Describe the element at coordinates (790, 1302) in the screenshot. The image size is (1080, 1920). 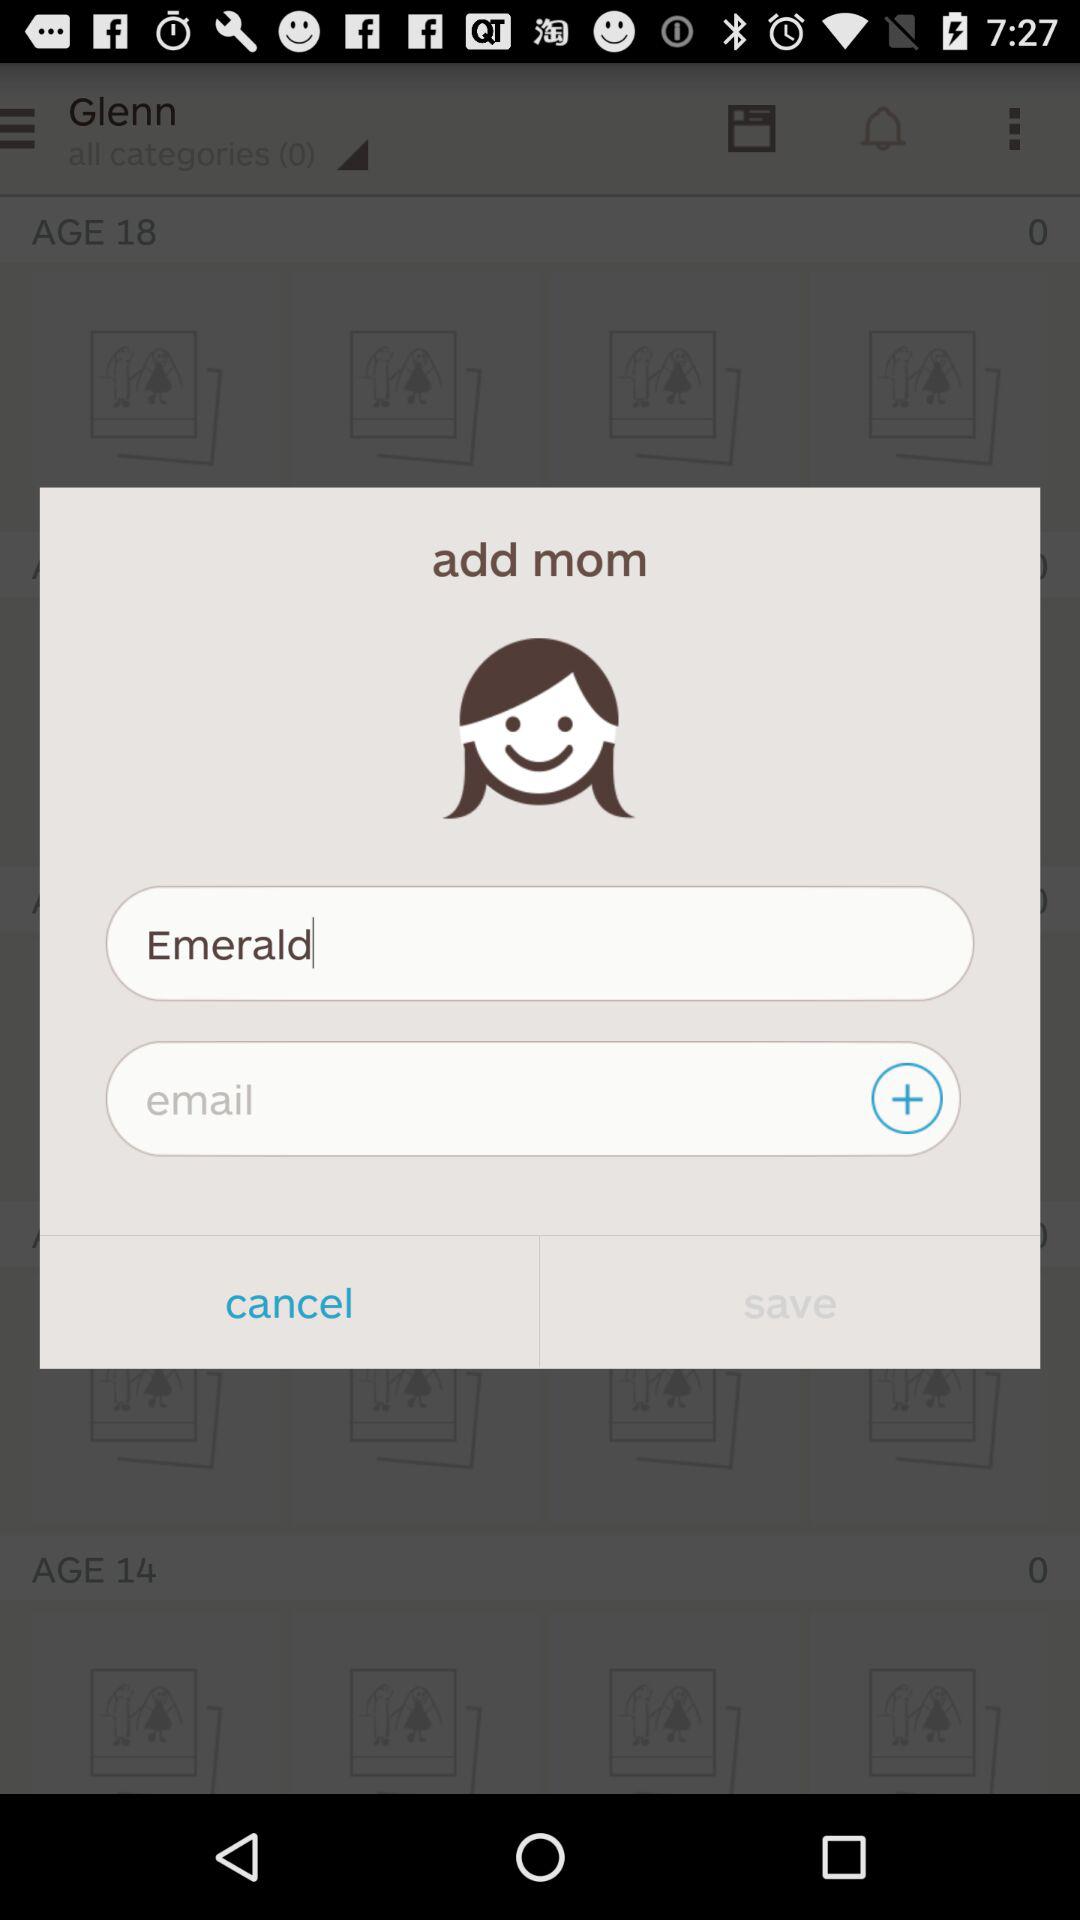
I see `click the item at the bottom right corner` at that location.